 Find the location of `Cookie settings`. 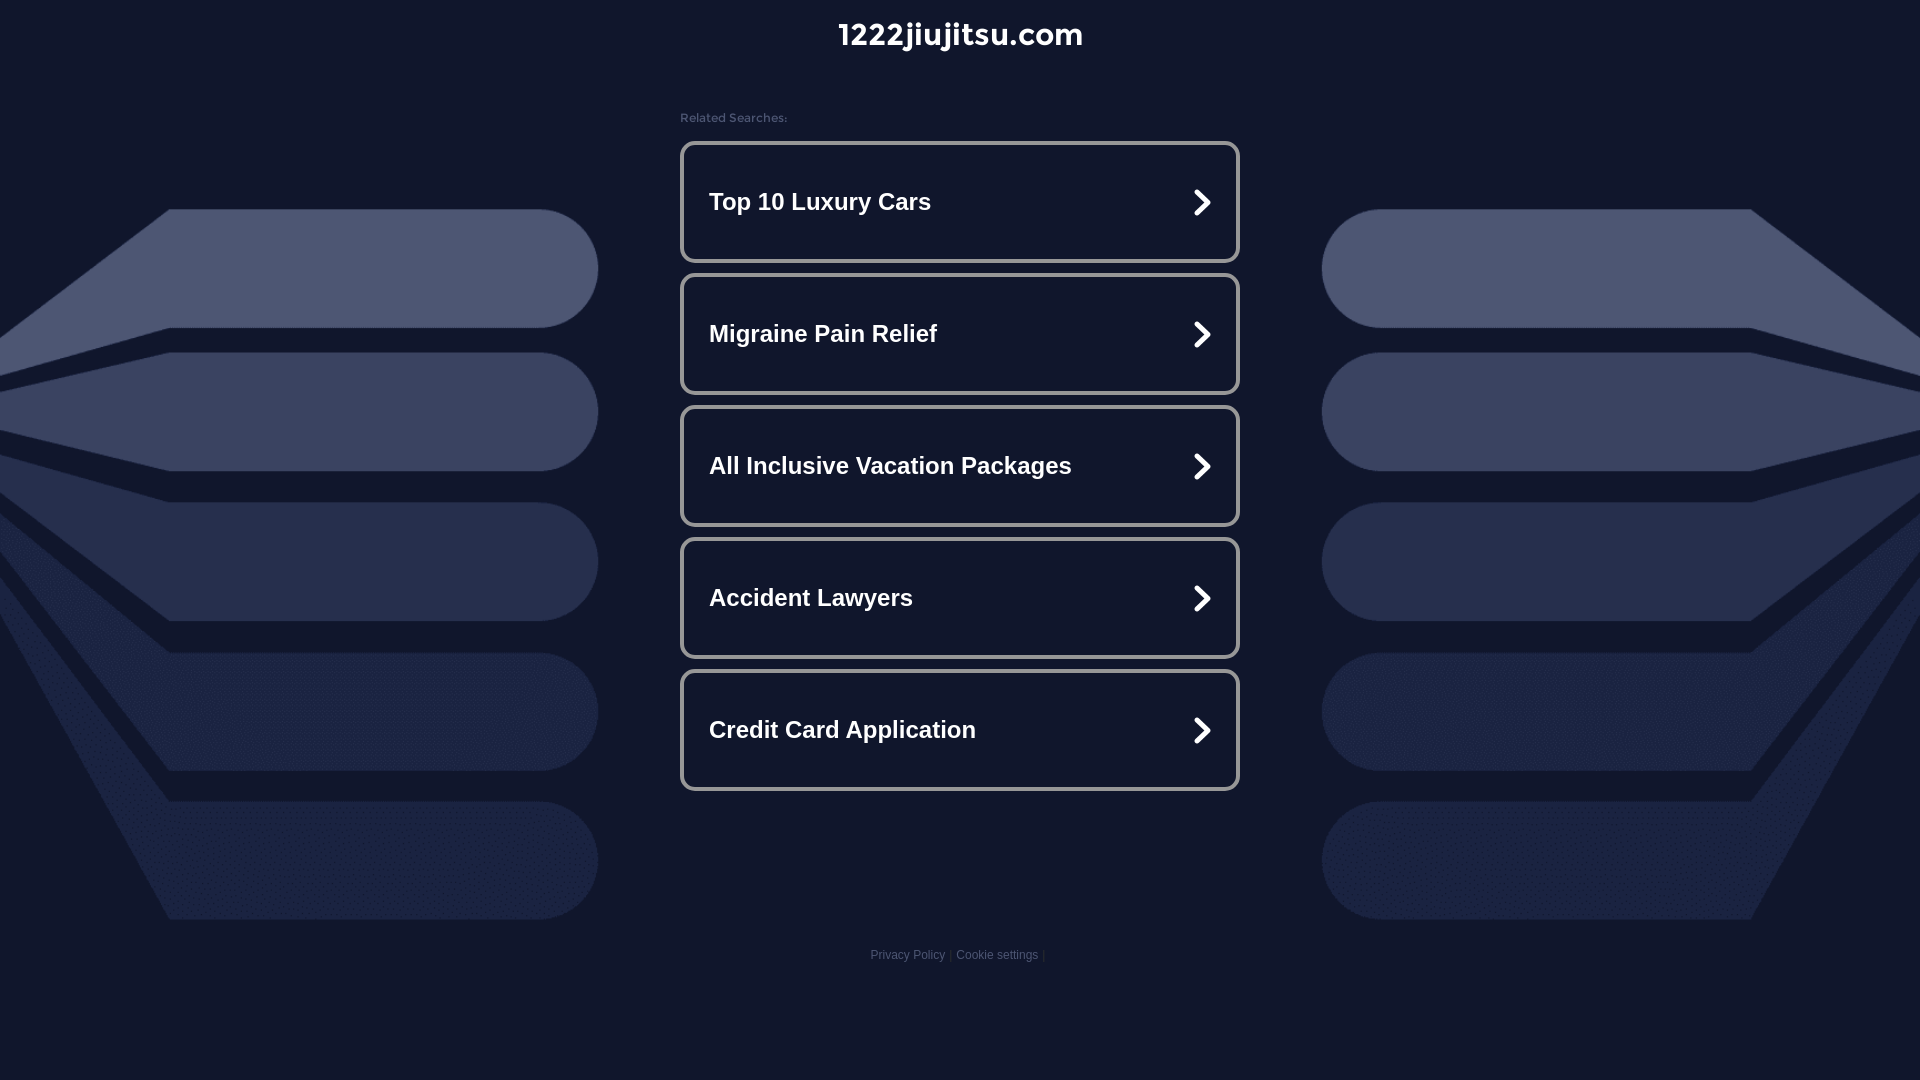

Cookie settings is located at coordinates (997, 955).